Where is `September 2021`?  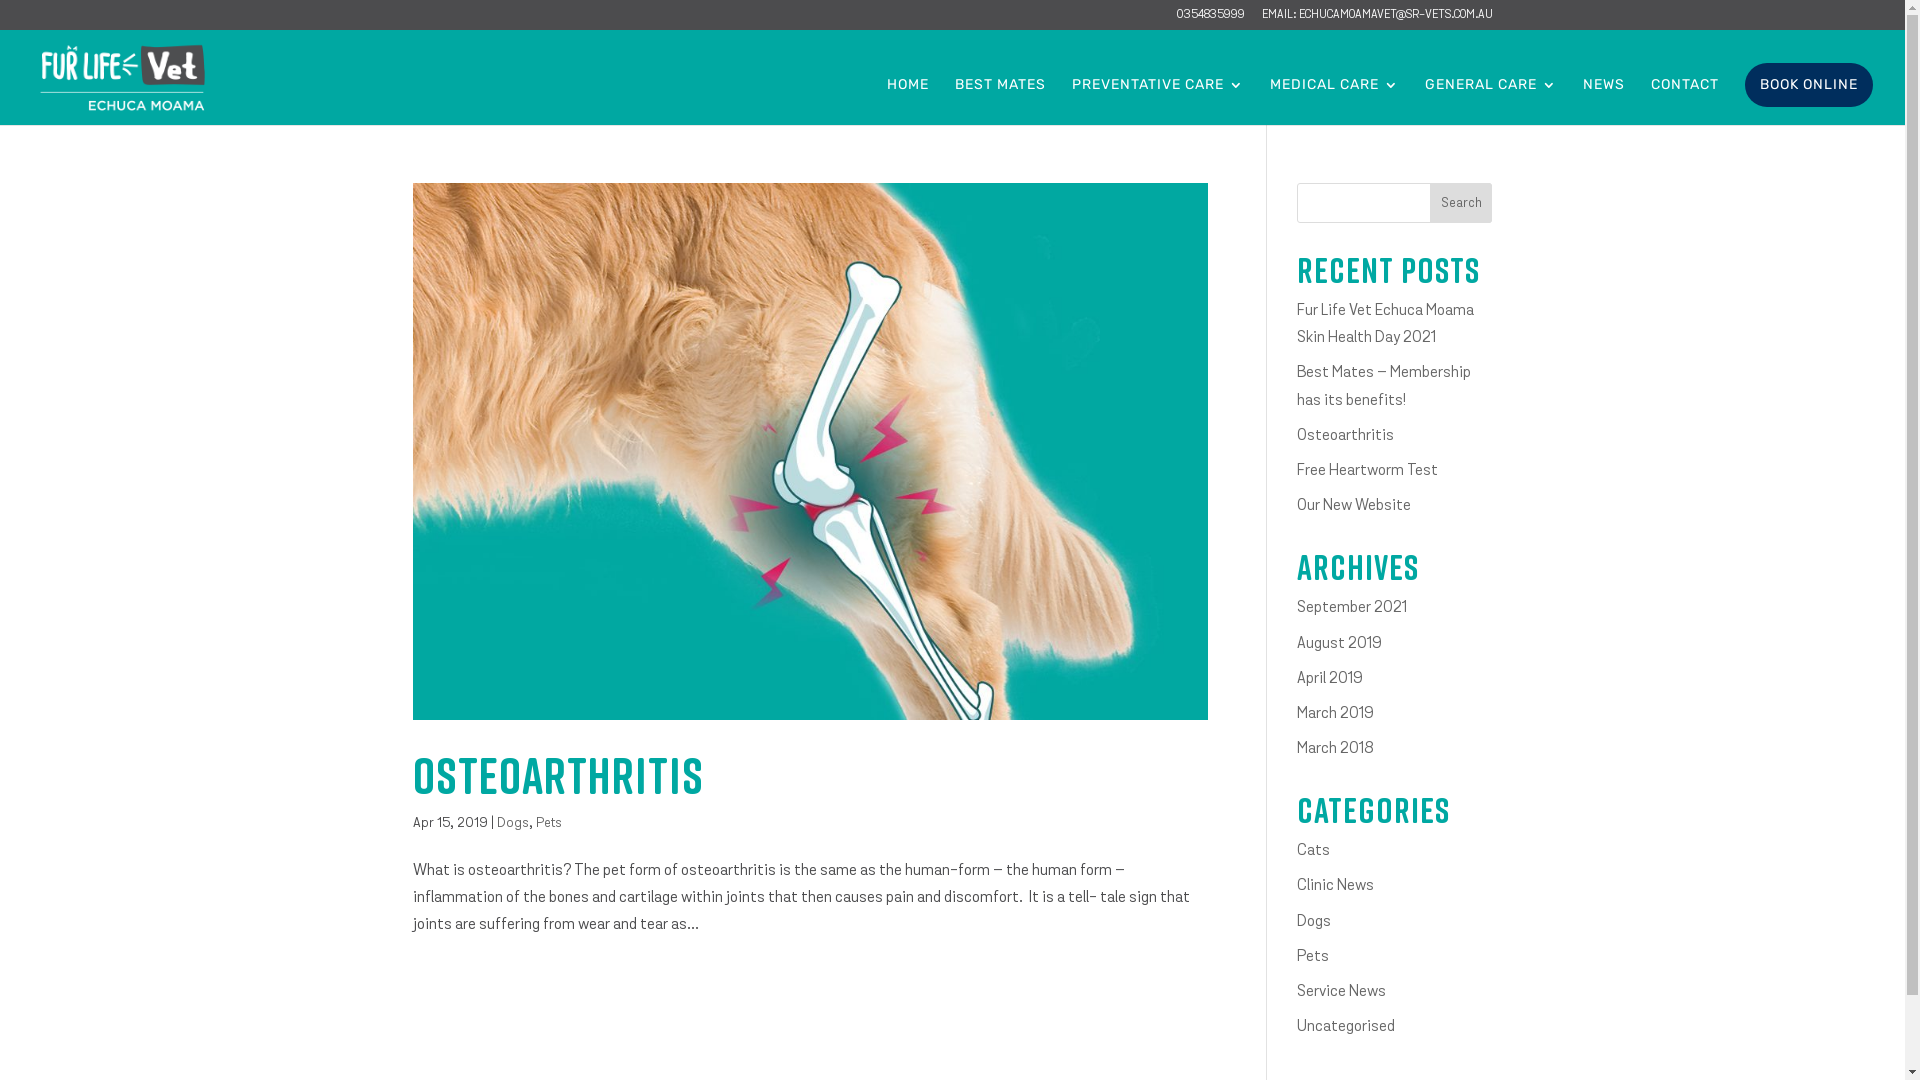
September 2021 is located at coordinates (1352, 608).